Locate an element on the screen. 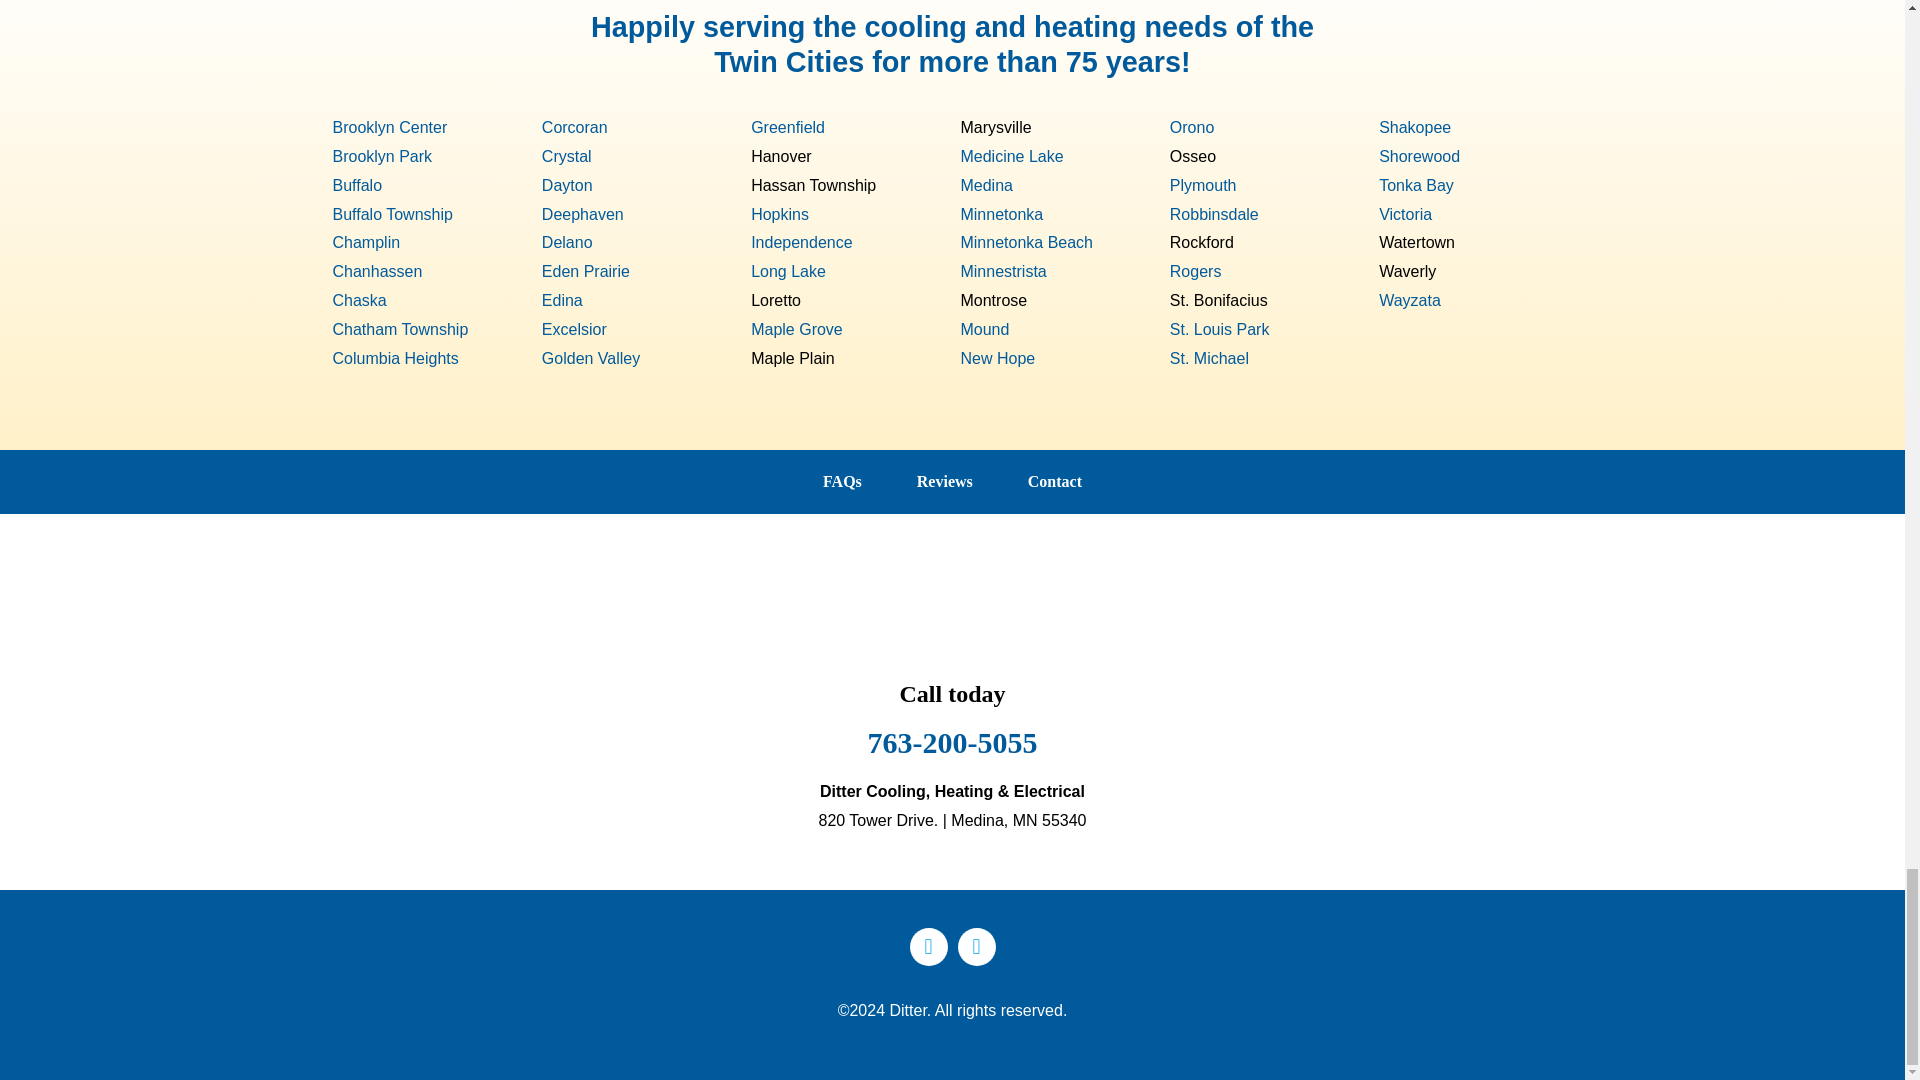 Image resolution: width=1920 pixels, height=1080 pixels. Path 5832 is located at coordinates (1356, 33).